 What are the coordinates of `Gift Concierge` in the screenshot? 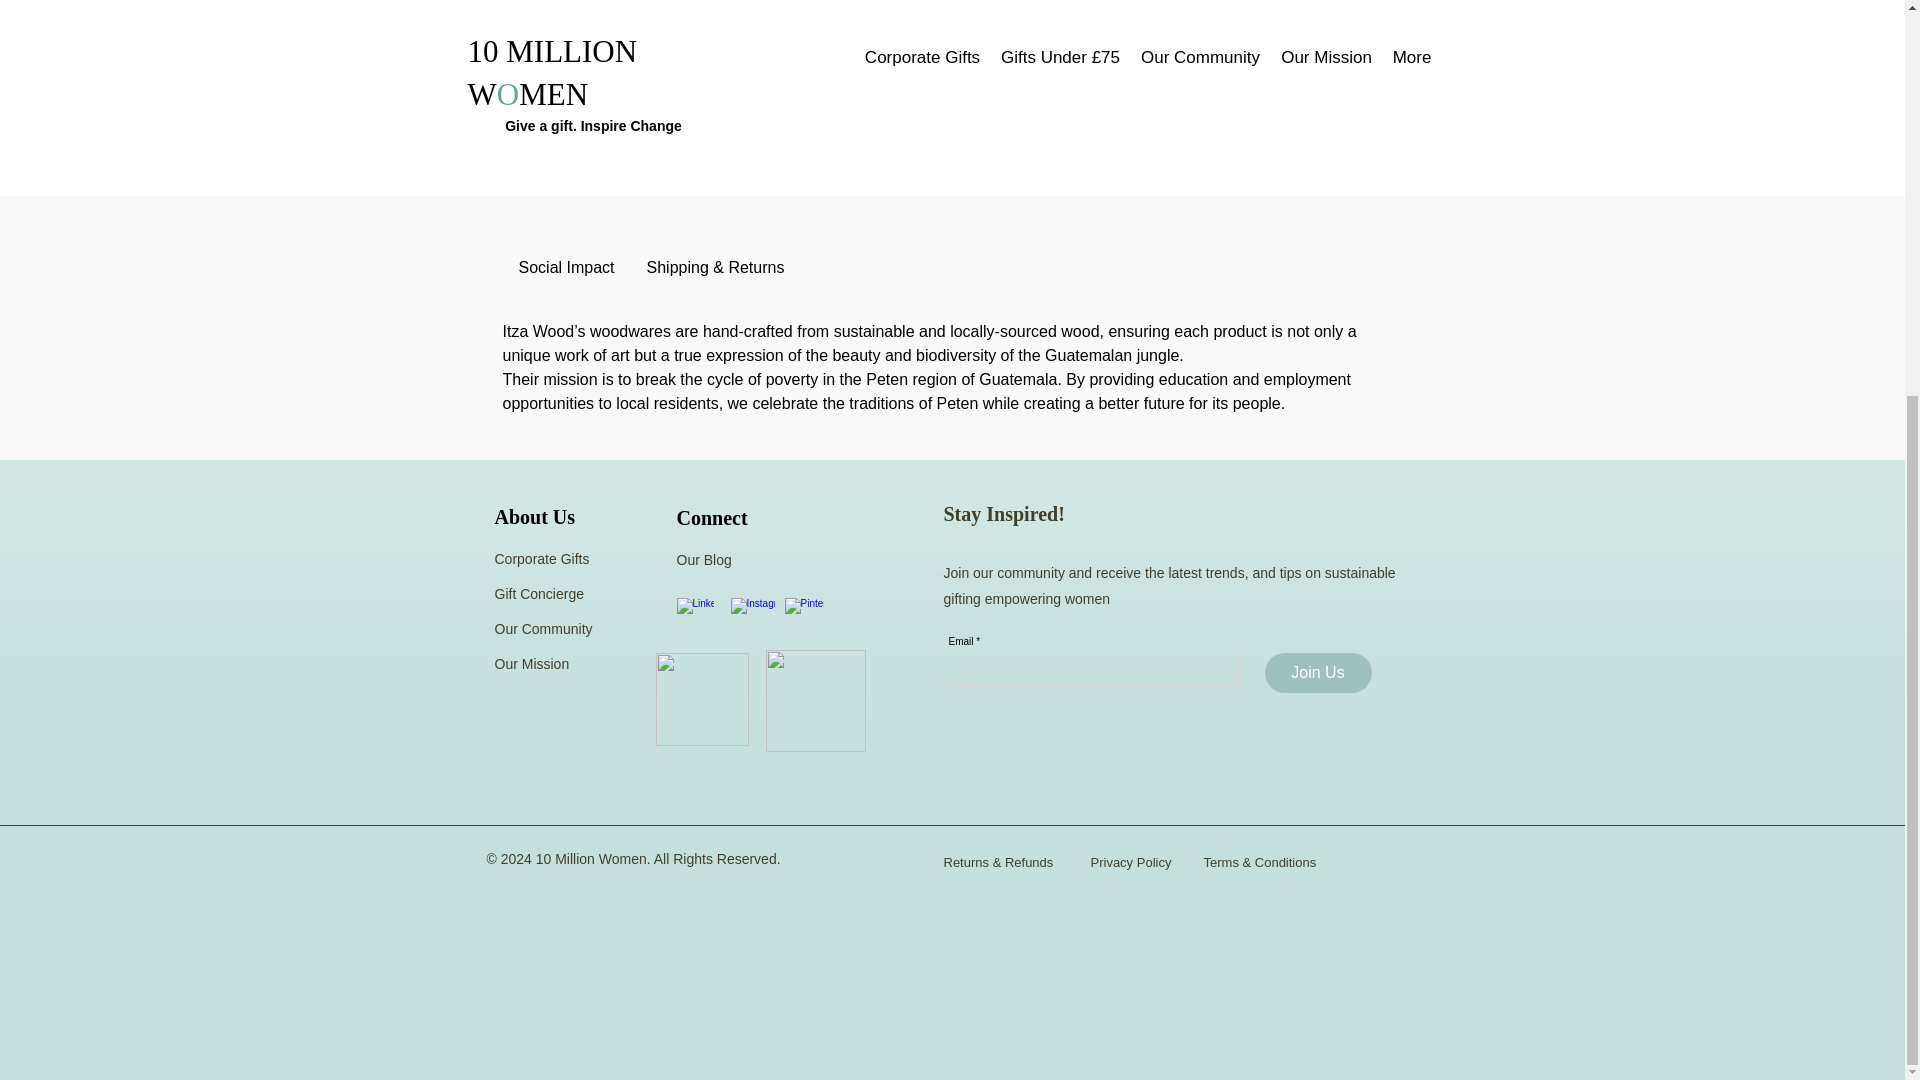 It's located at (538, 594).